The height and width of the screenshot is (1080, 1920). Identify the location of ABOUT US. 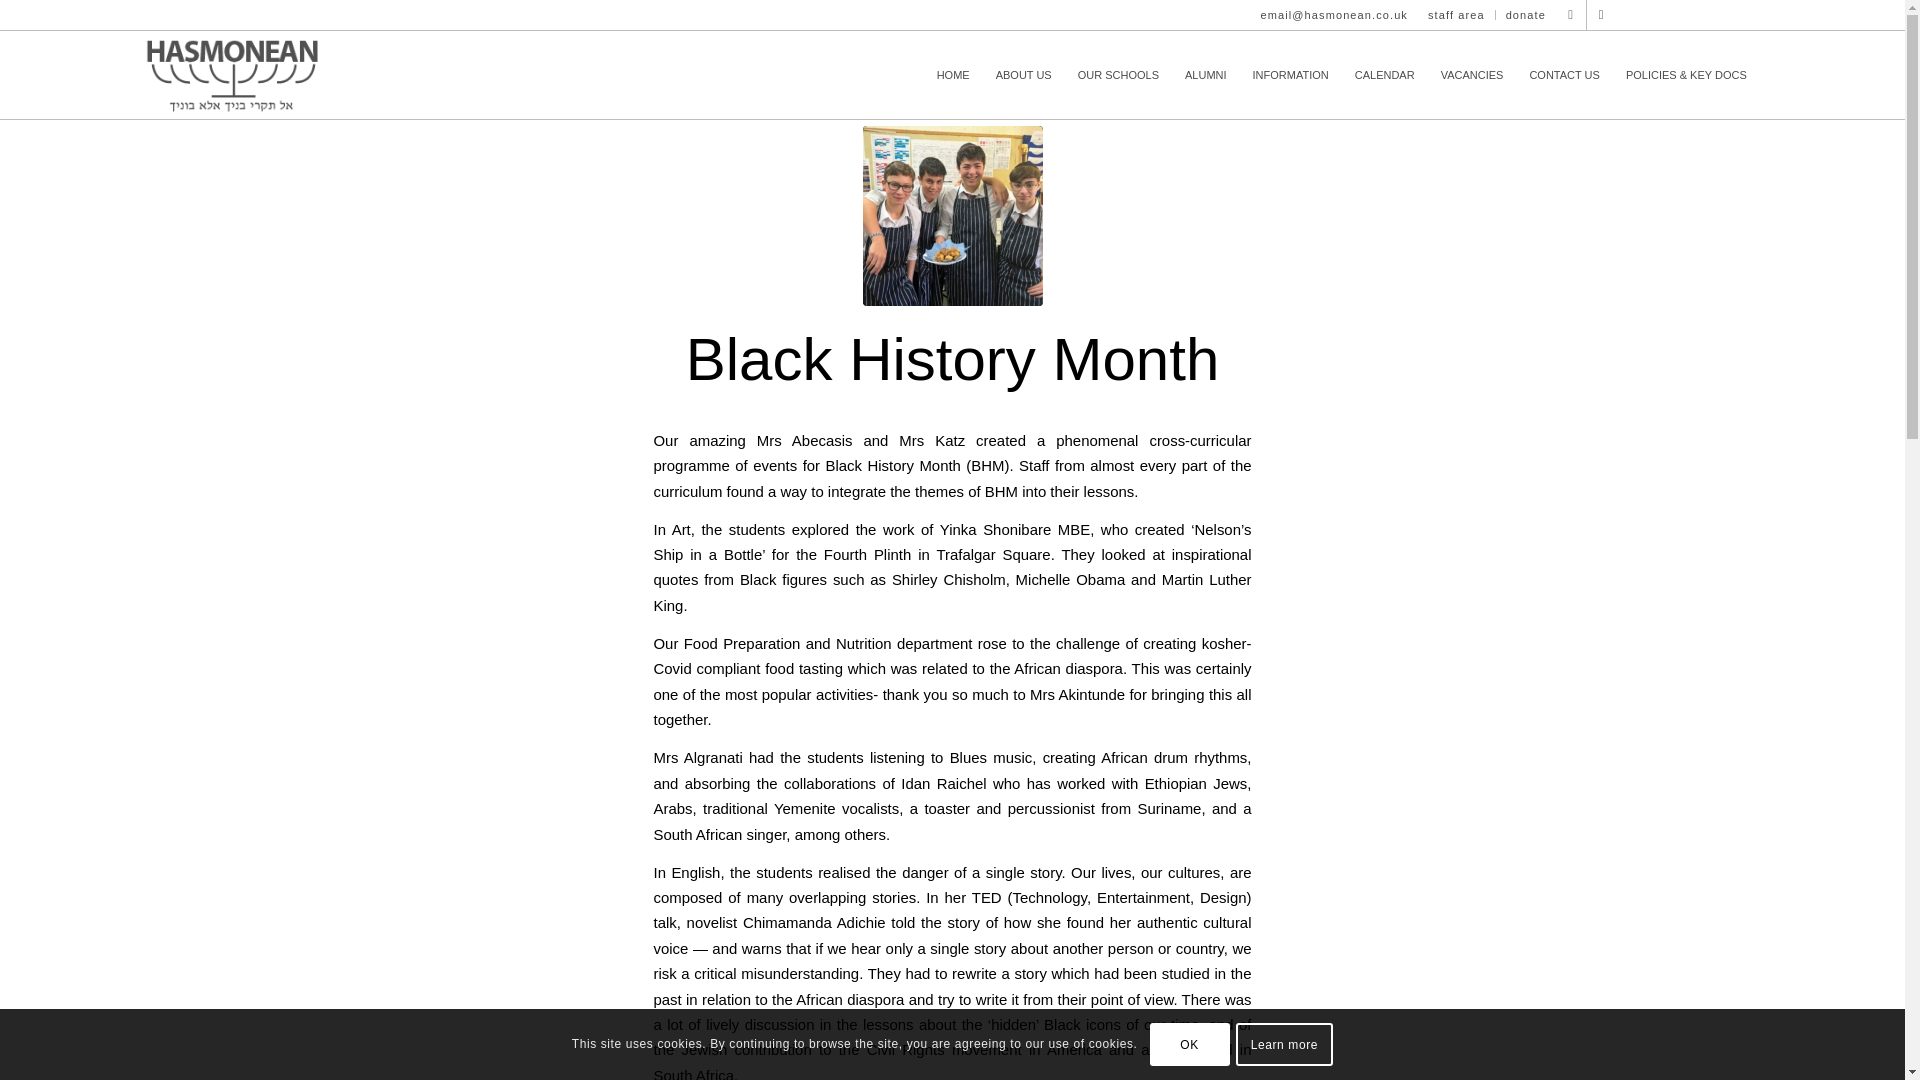
(1024, 74).